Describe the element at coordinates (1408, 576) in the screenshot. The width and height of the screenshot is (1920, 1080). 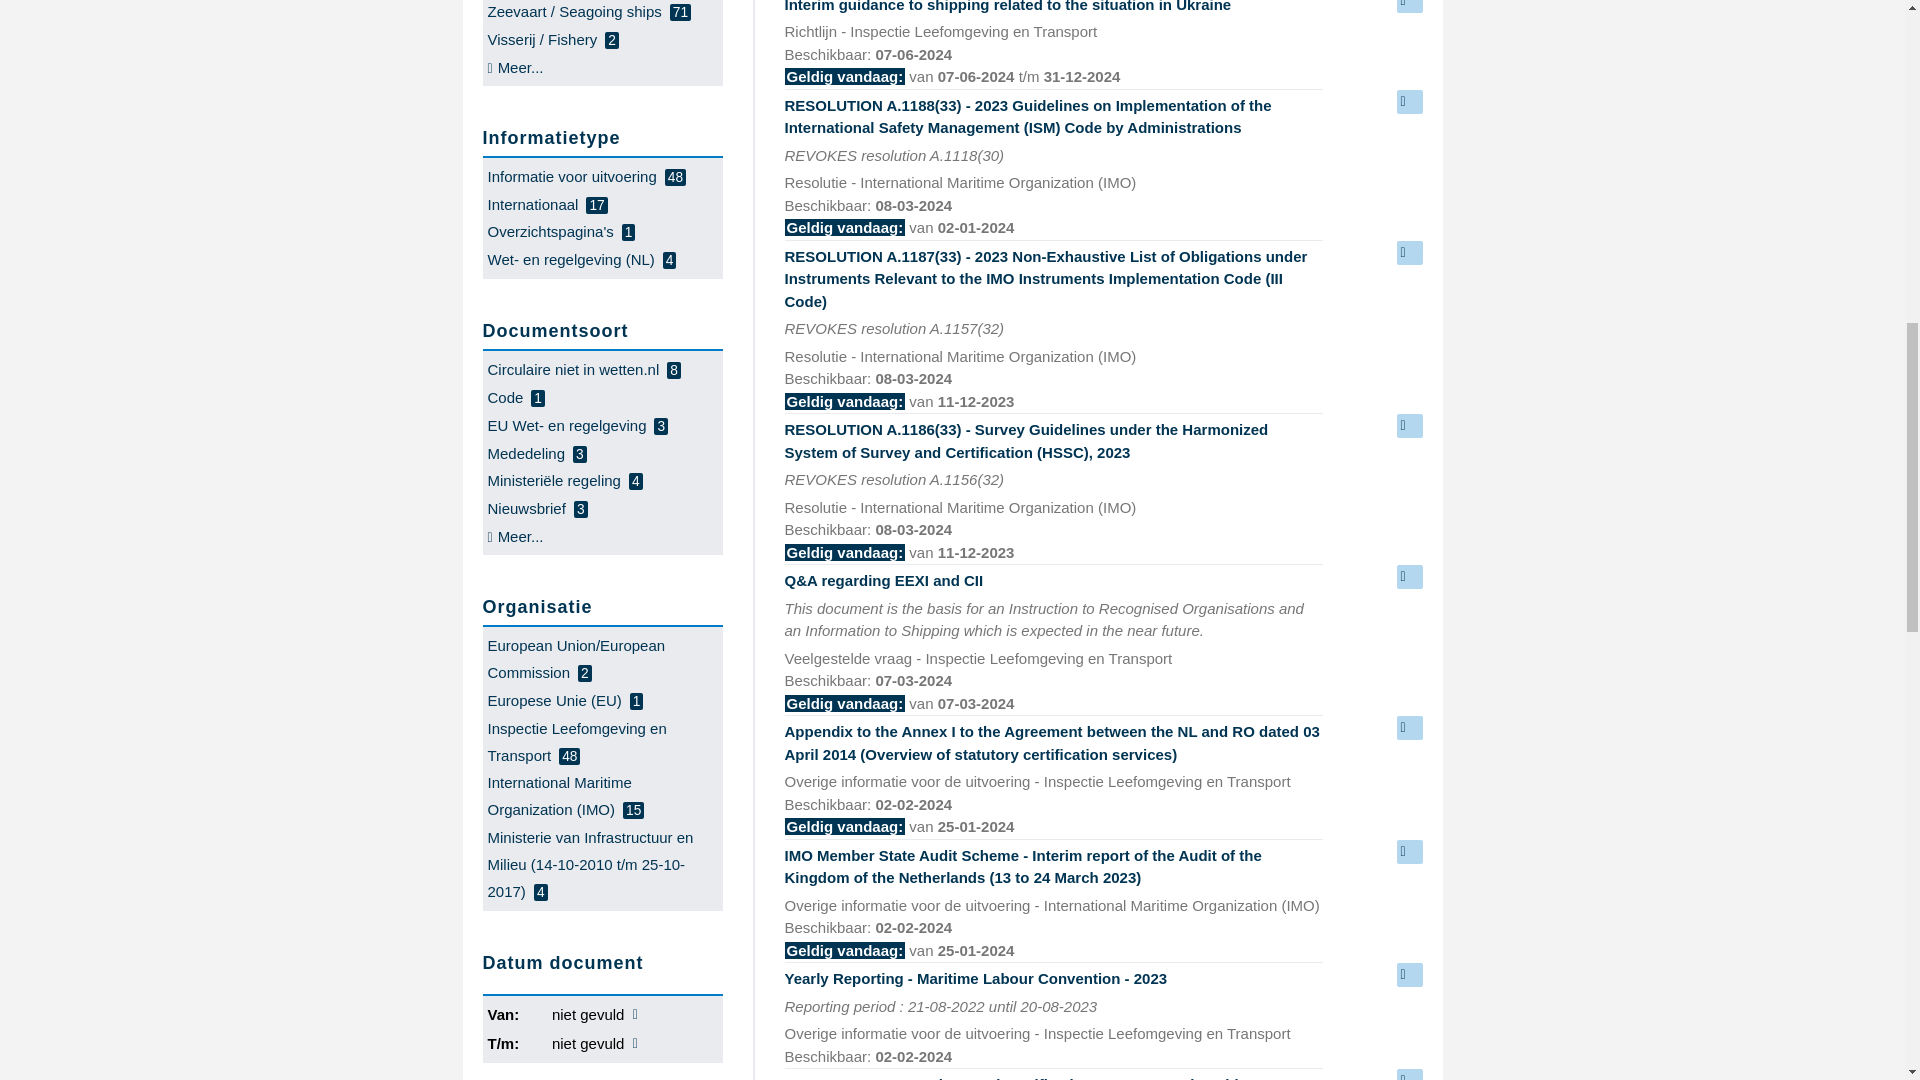
I see `samenvatting` at that location.